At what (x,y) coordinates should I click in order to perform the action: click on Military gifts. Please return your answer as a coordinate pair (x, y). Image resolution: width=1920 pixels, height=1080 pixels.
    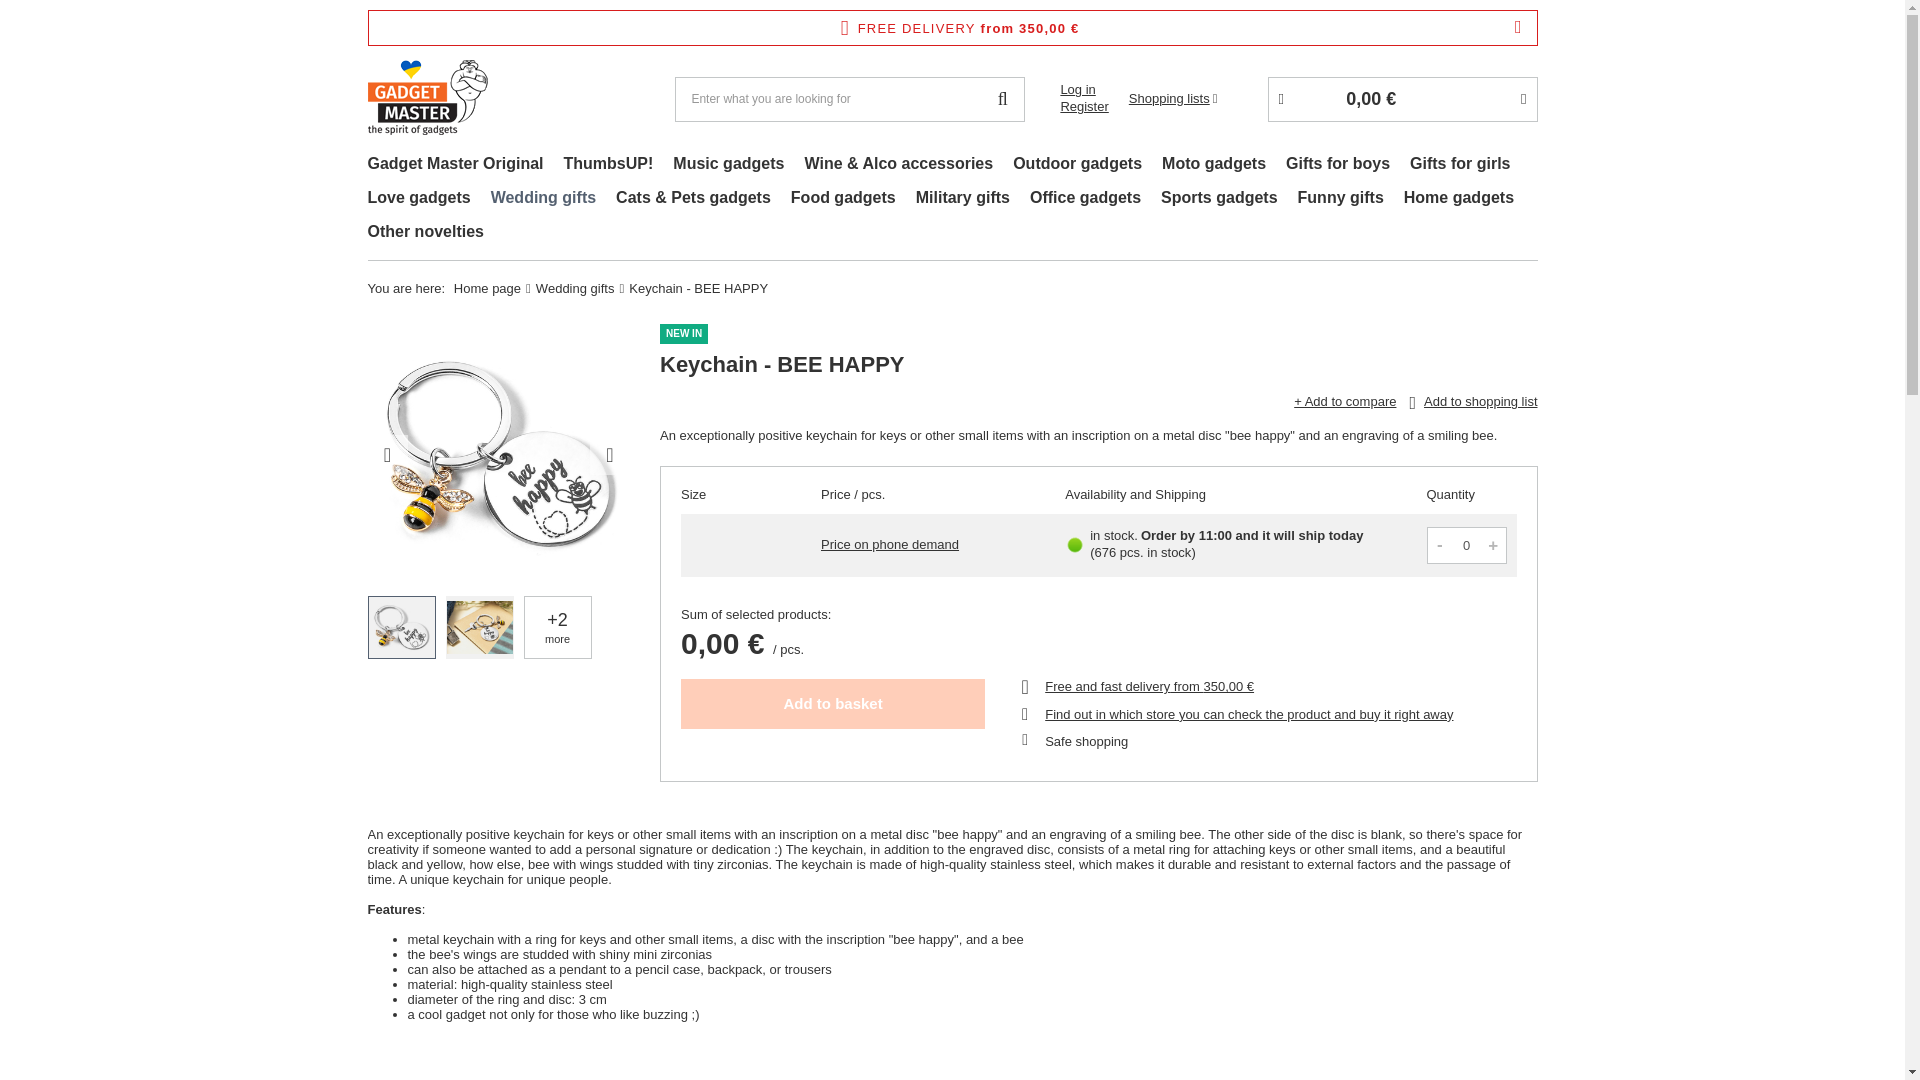
    Looking at the image, I should click on (962, 200).